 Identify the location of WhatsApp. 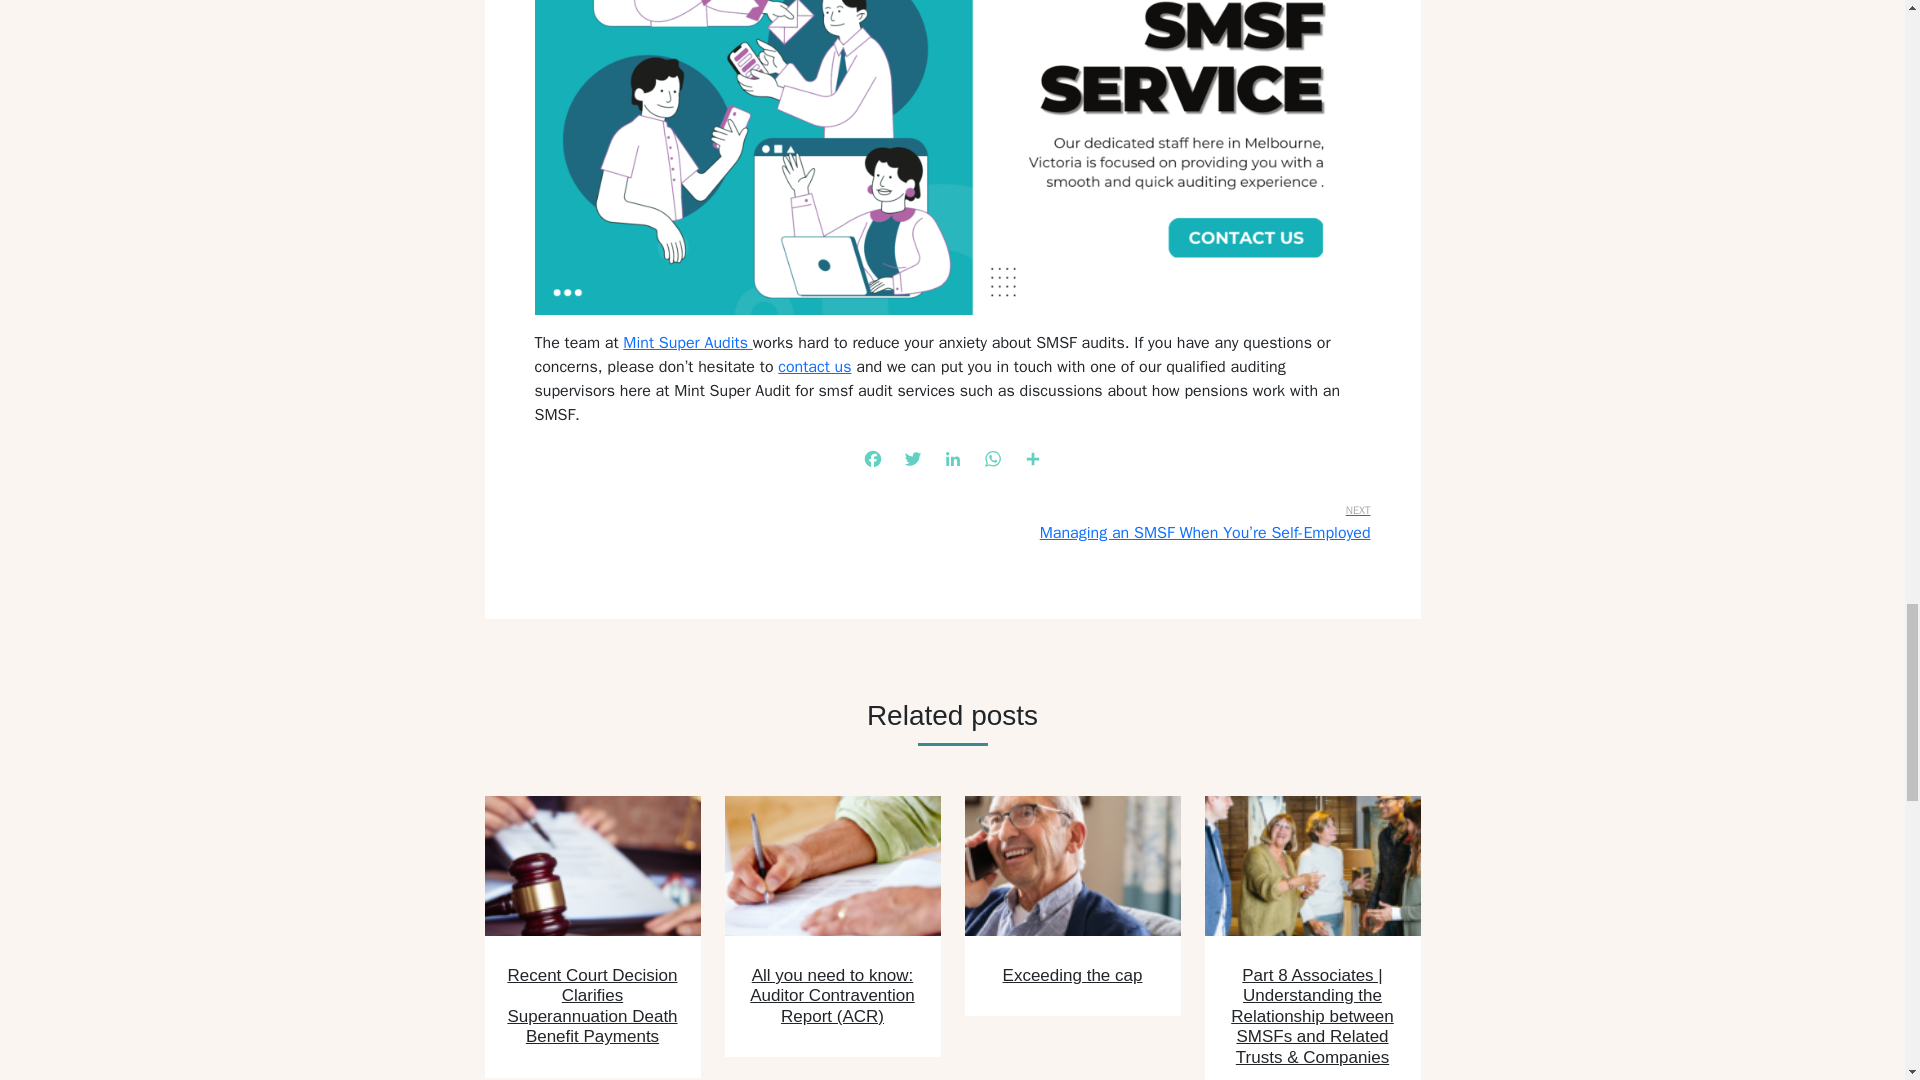
(991, 461).